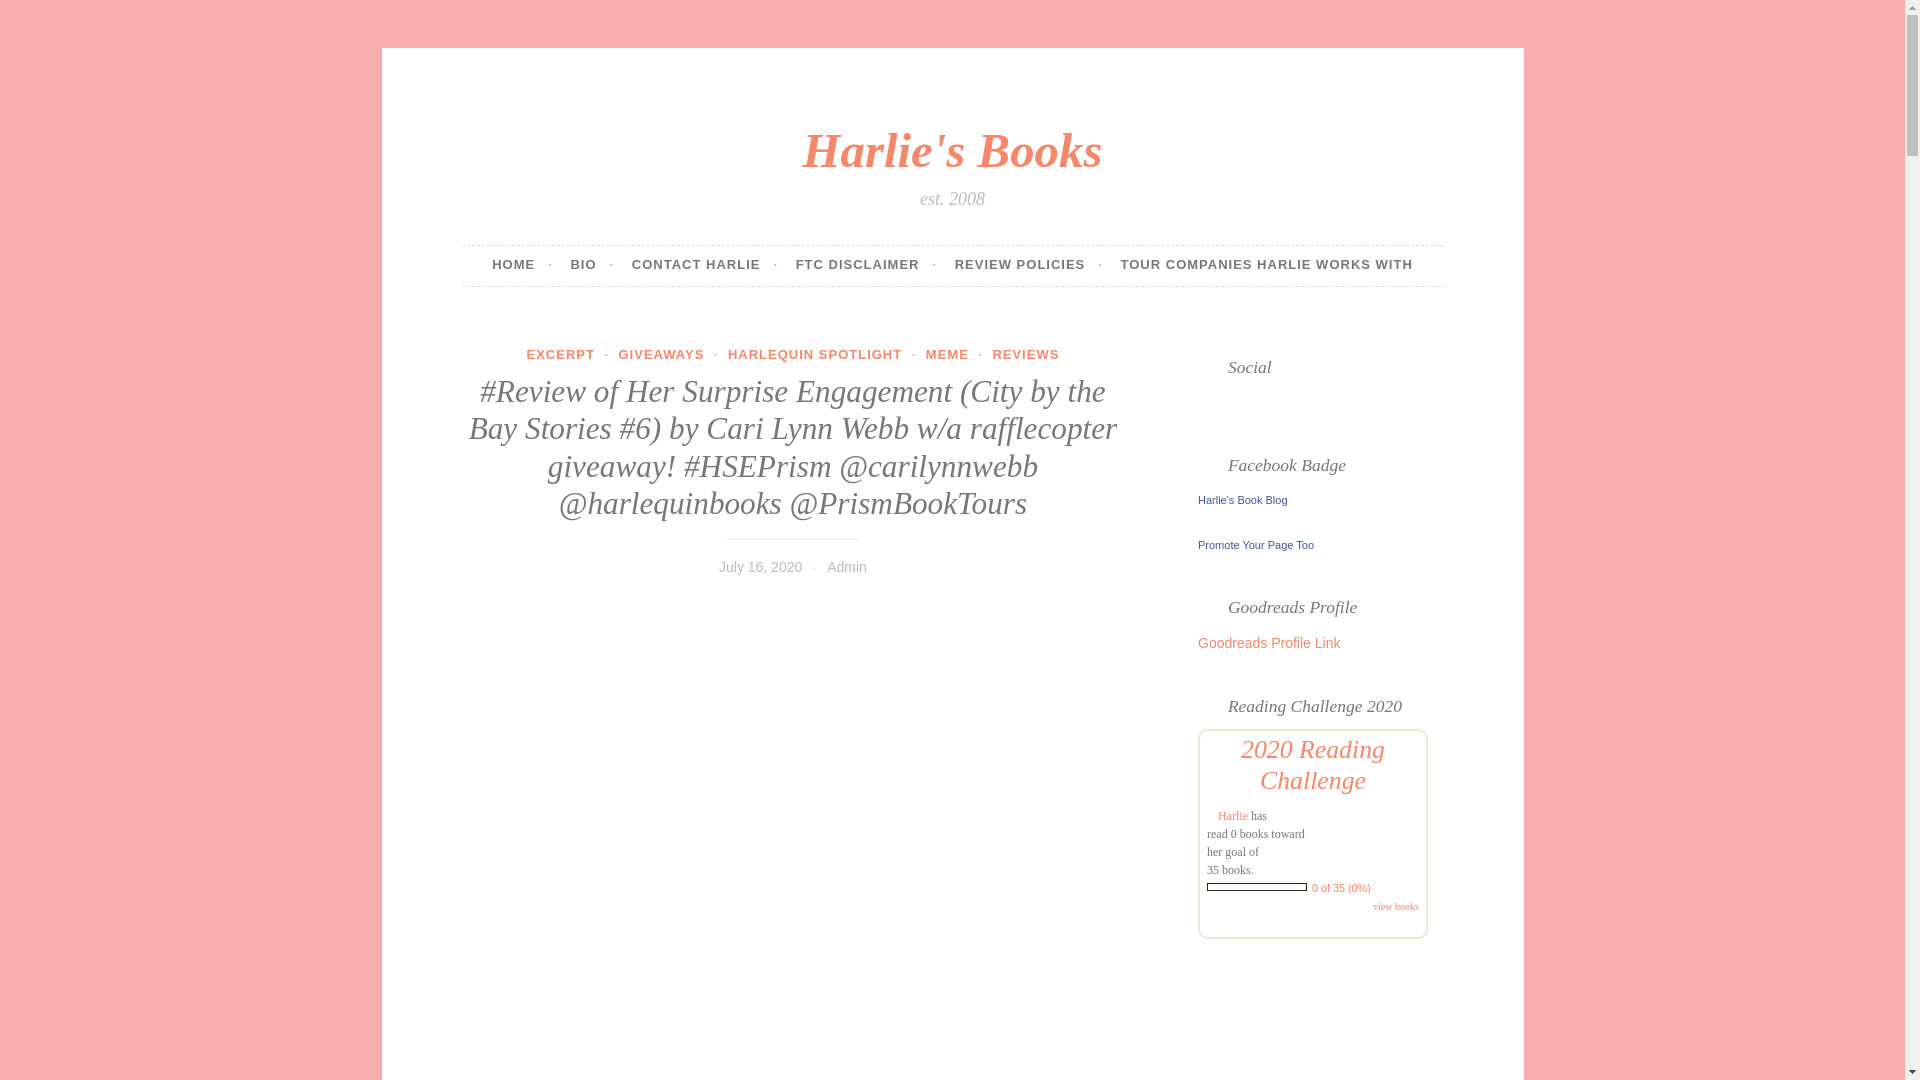  I want to click on CONTACT HARLIE, so click(704, 266).